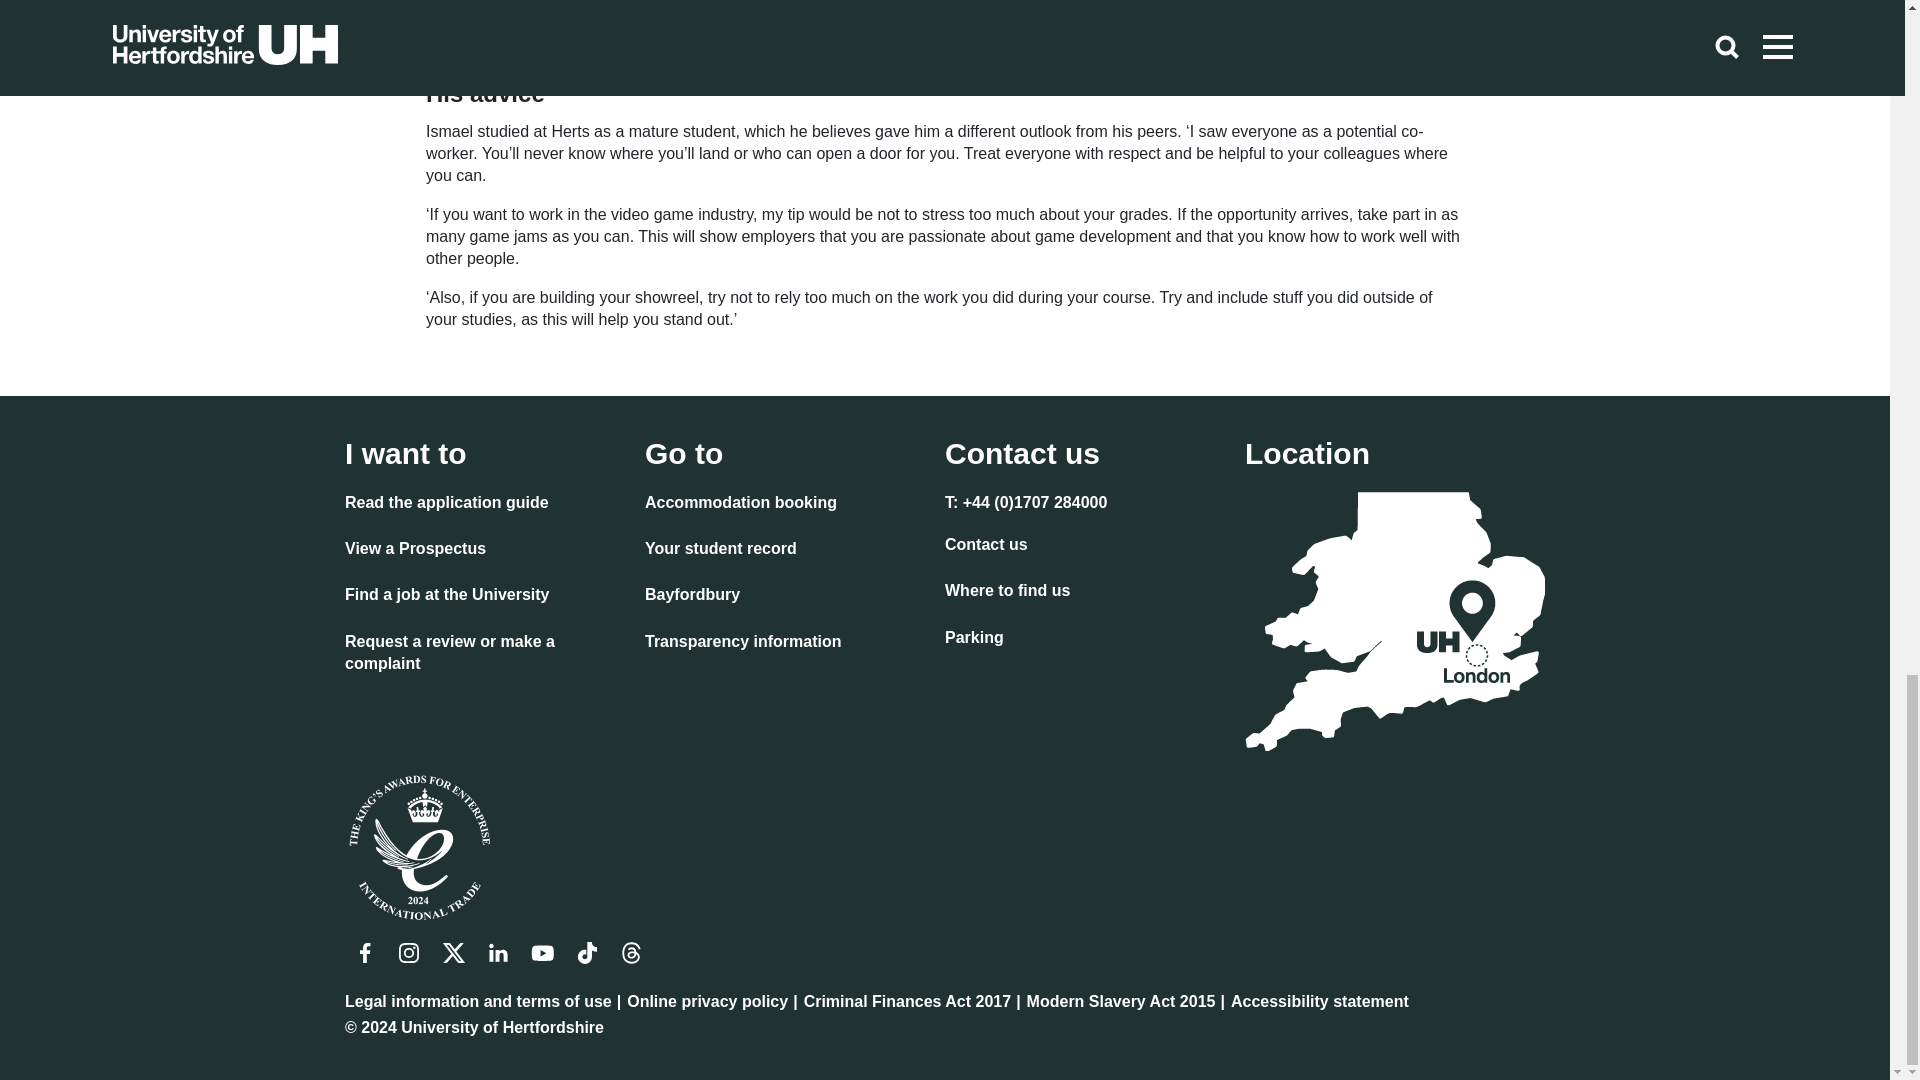 The height and width of the screenshot is (1080, 1920). What do you see at coordinates (986, 546) in the screenshot?
I see `Contact us` at bounding box center [986, 546].